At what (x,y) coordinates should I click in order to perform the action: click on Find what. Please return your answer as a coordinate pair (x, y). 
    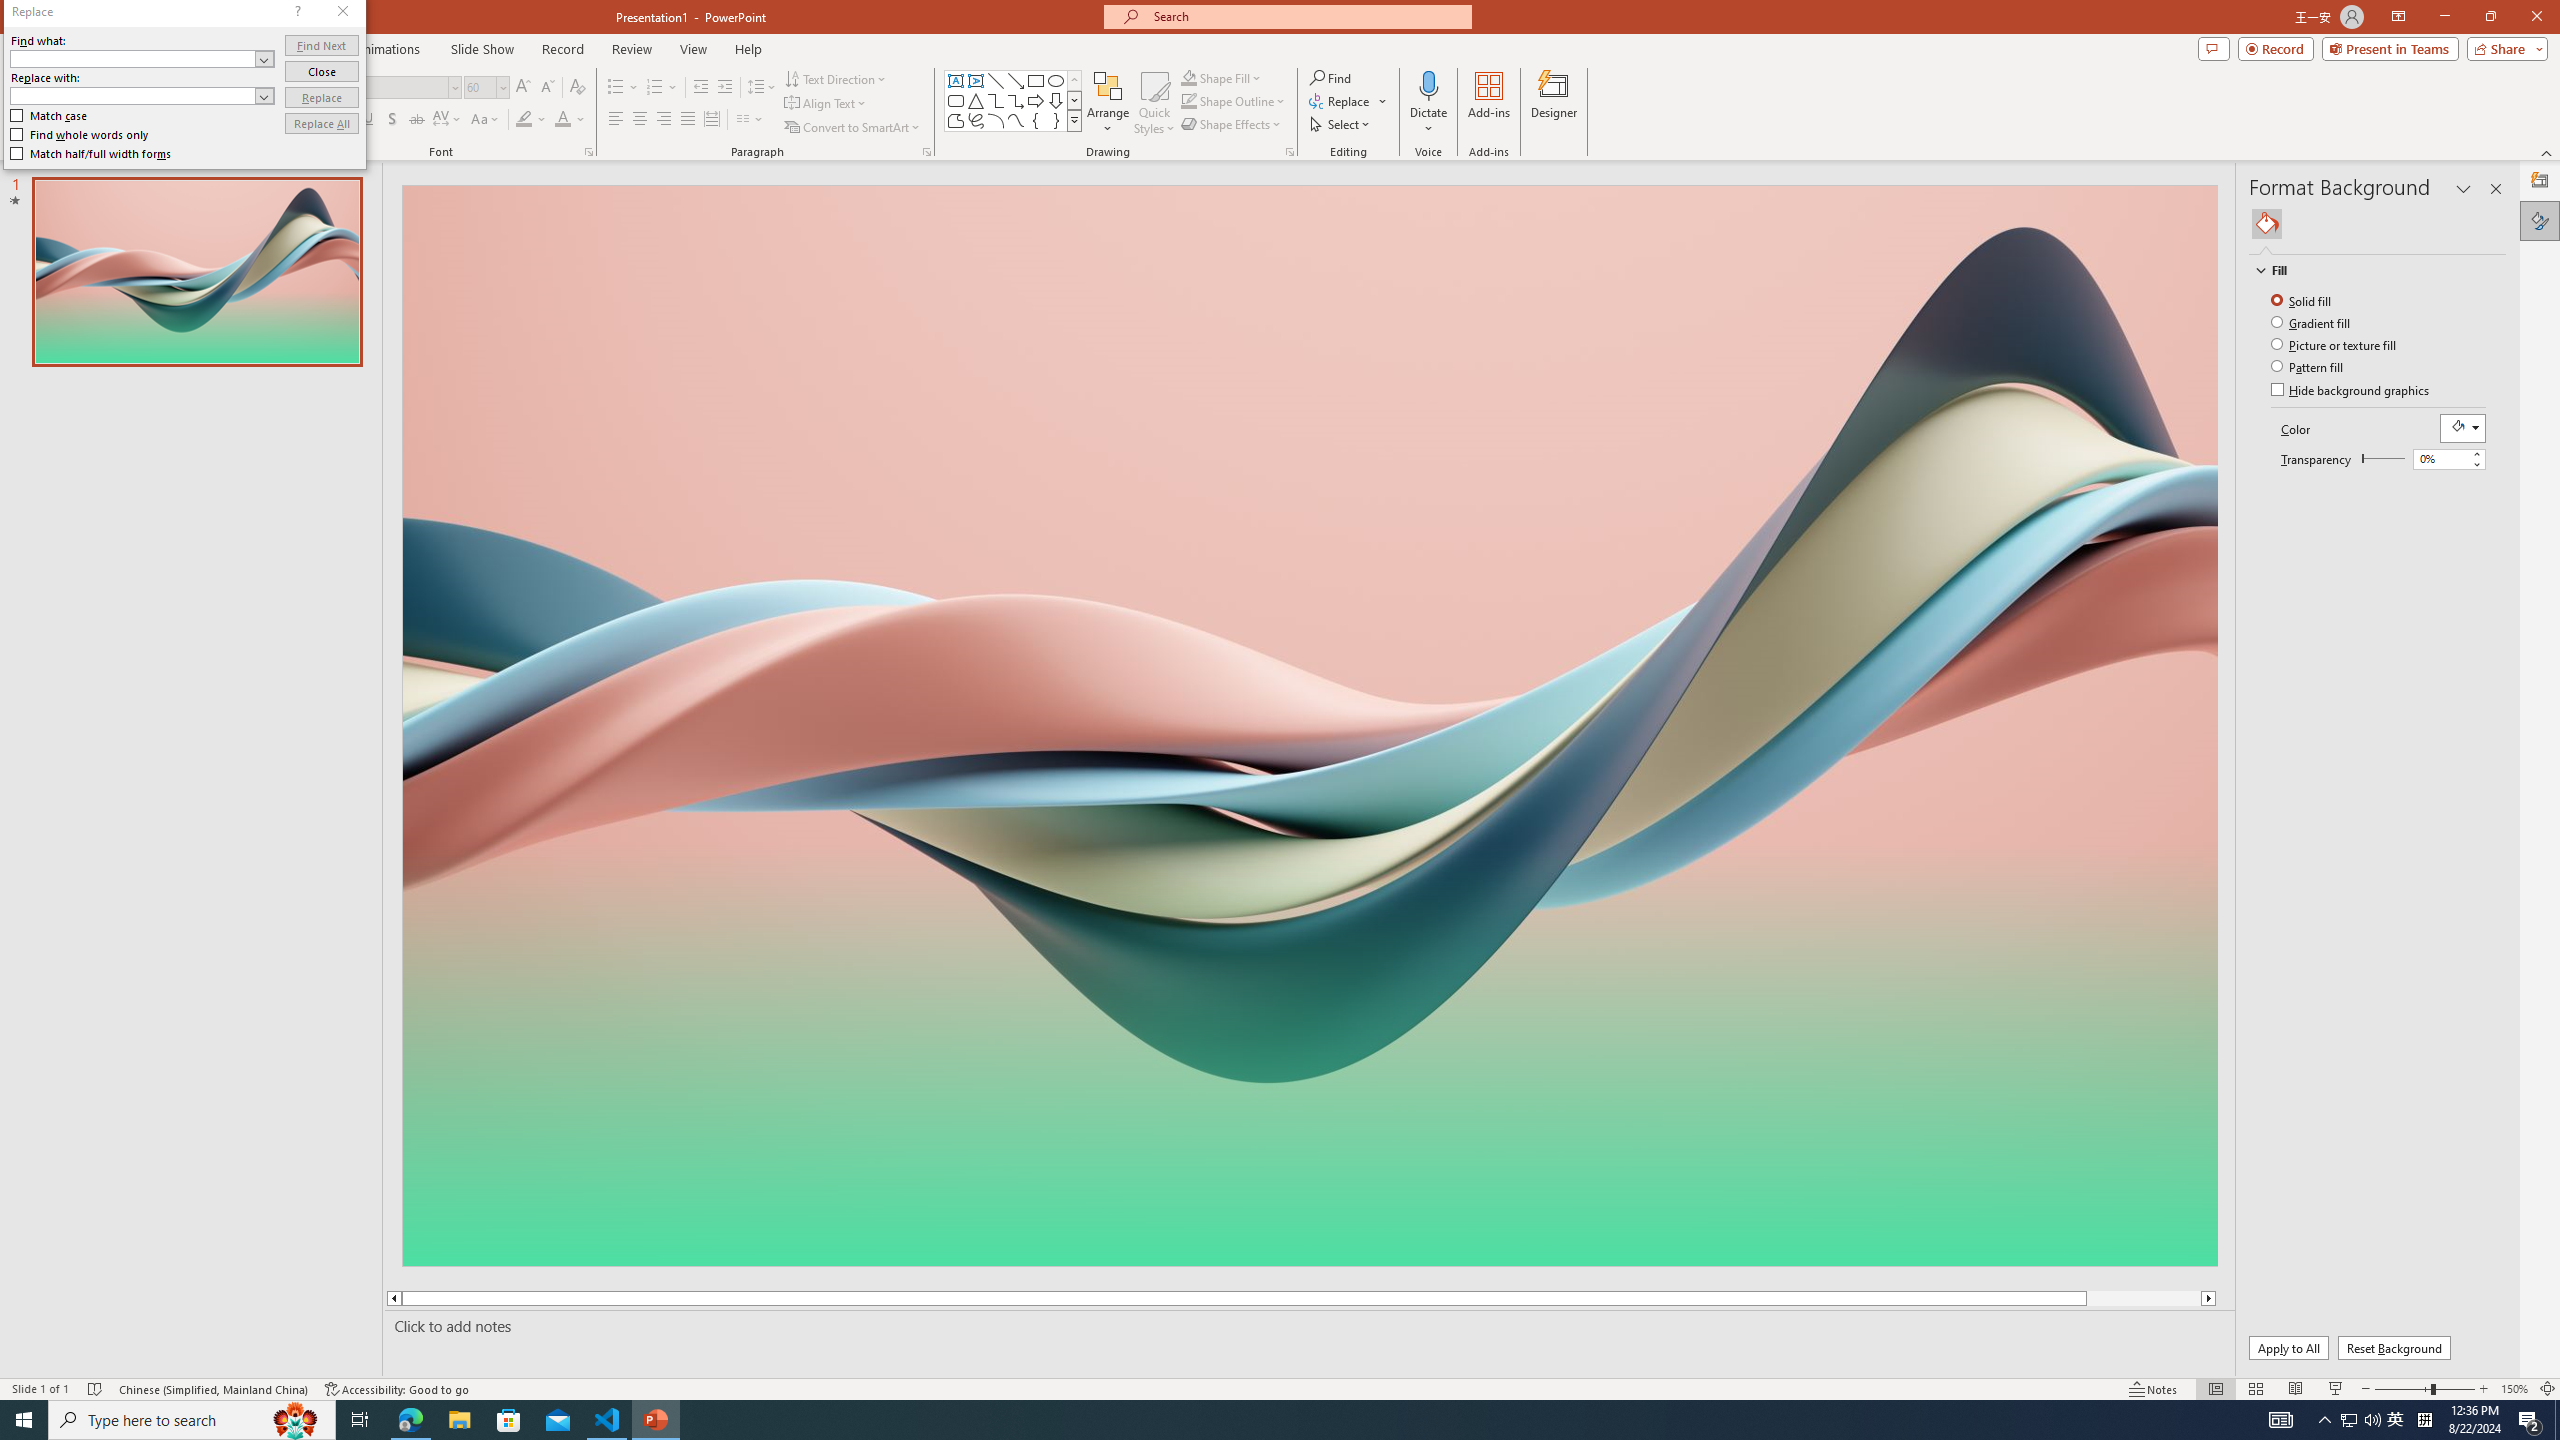
    Looking at the image, I should click on (133, 58).